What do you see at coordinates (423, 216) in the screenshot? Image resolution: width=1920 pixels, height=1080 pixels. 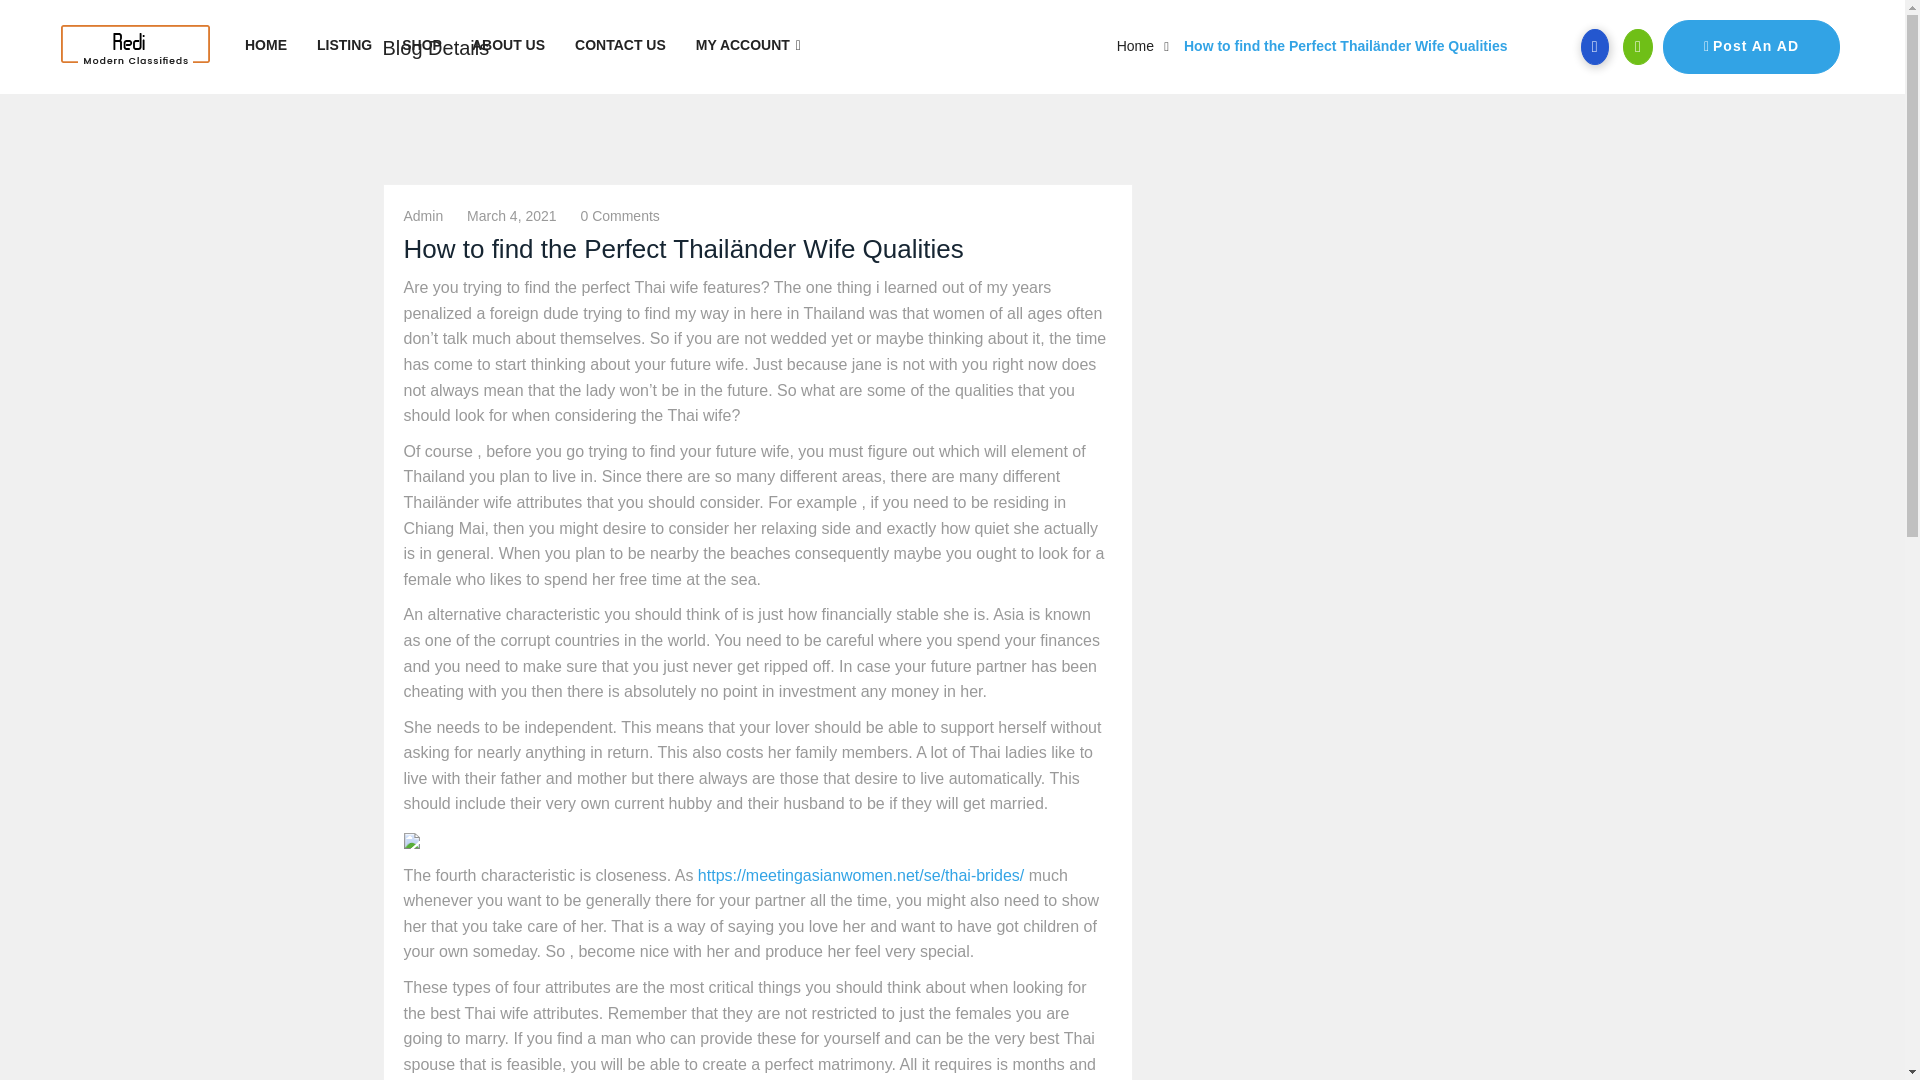 I see `Admin` at bounding box center [423, 216].